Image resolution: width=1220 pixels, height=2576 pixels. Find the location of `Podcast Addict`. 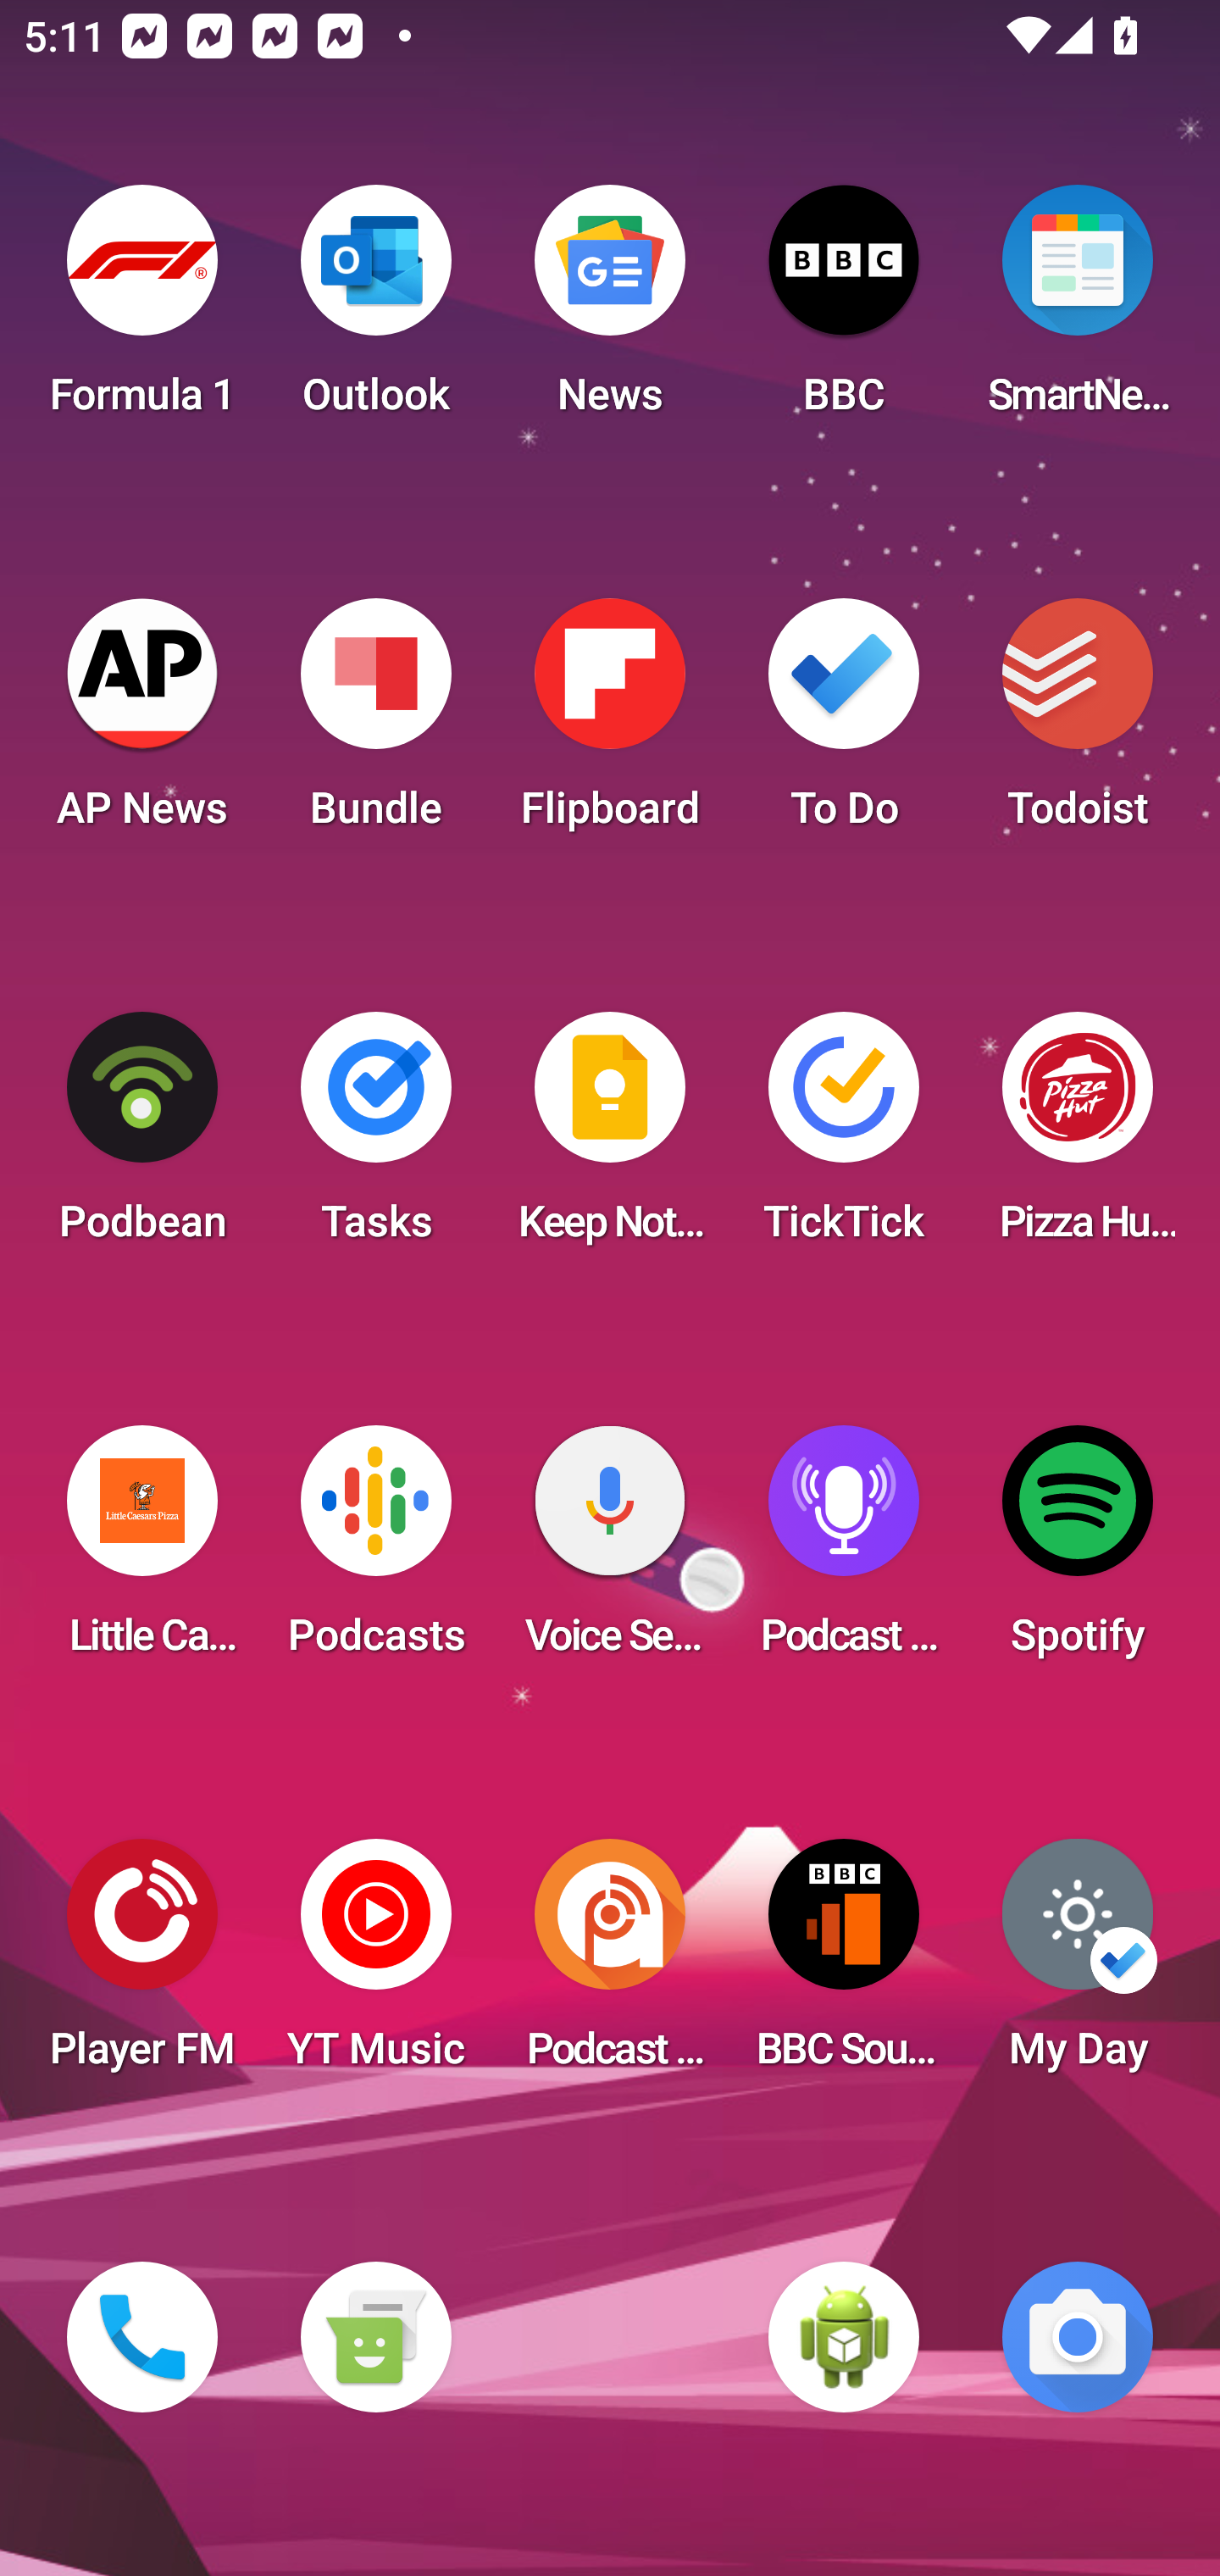

Podcast Addict is located at coordinates (610, 1964).